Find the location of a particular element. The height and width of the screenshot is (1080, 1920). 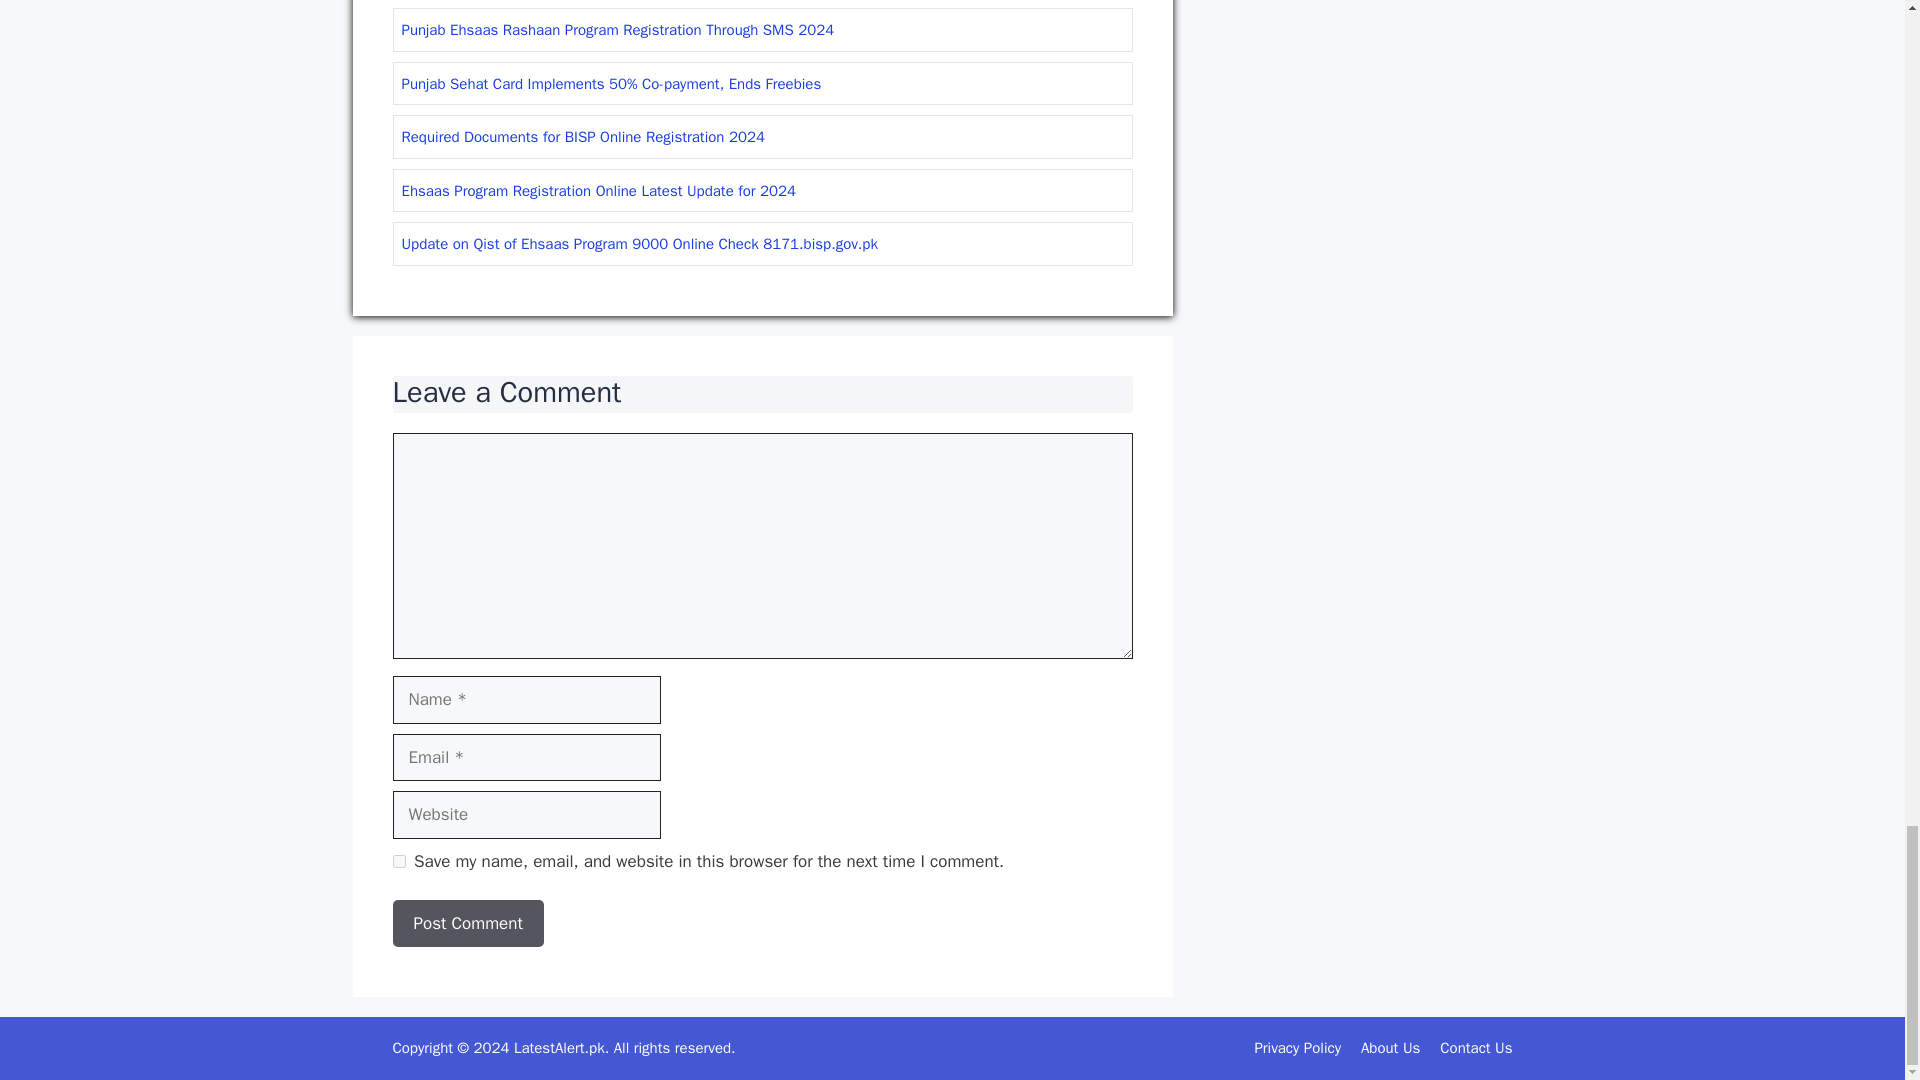

Punjab Ehsaas Rashaan Program Registration Through SMS 2024 is located at coordinates (618, 29).